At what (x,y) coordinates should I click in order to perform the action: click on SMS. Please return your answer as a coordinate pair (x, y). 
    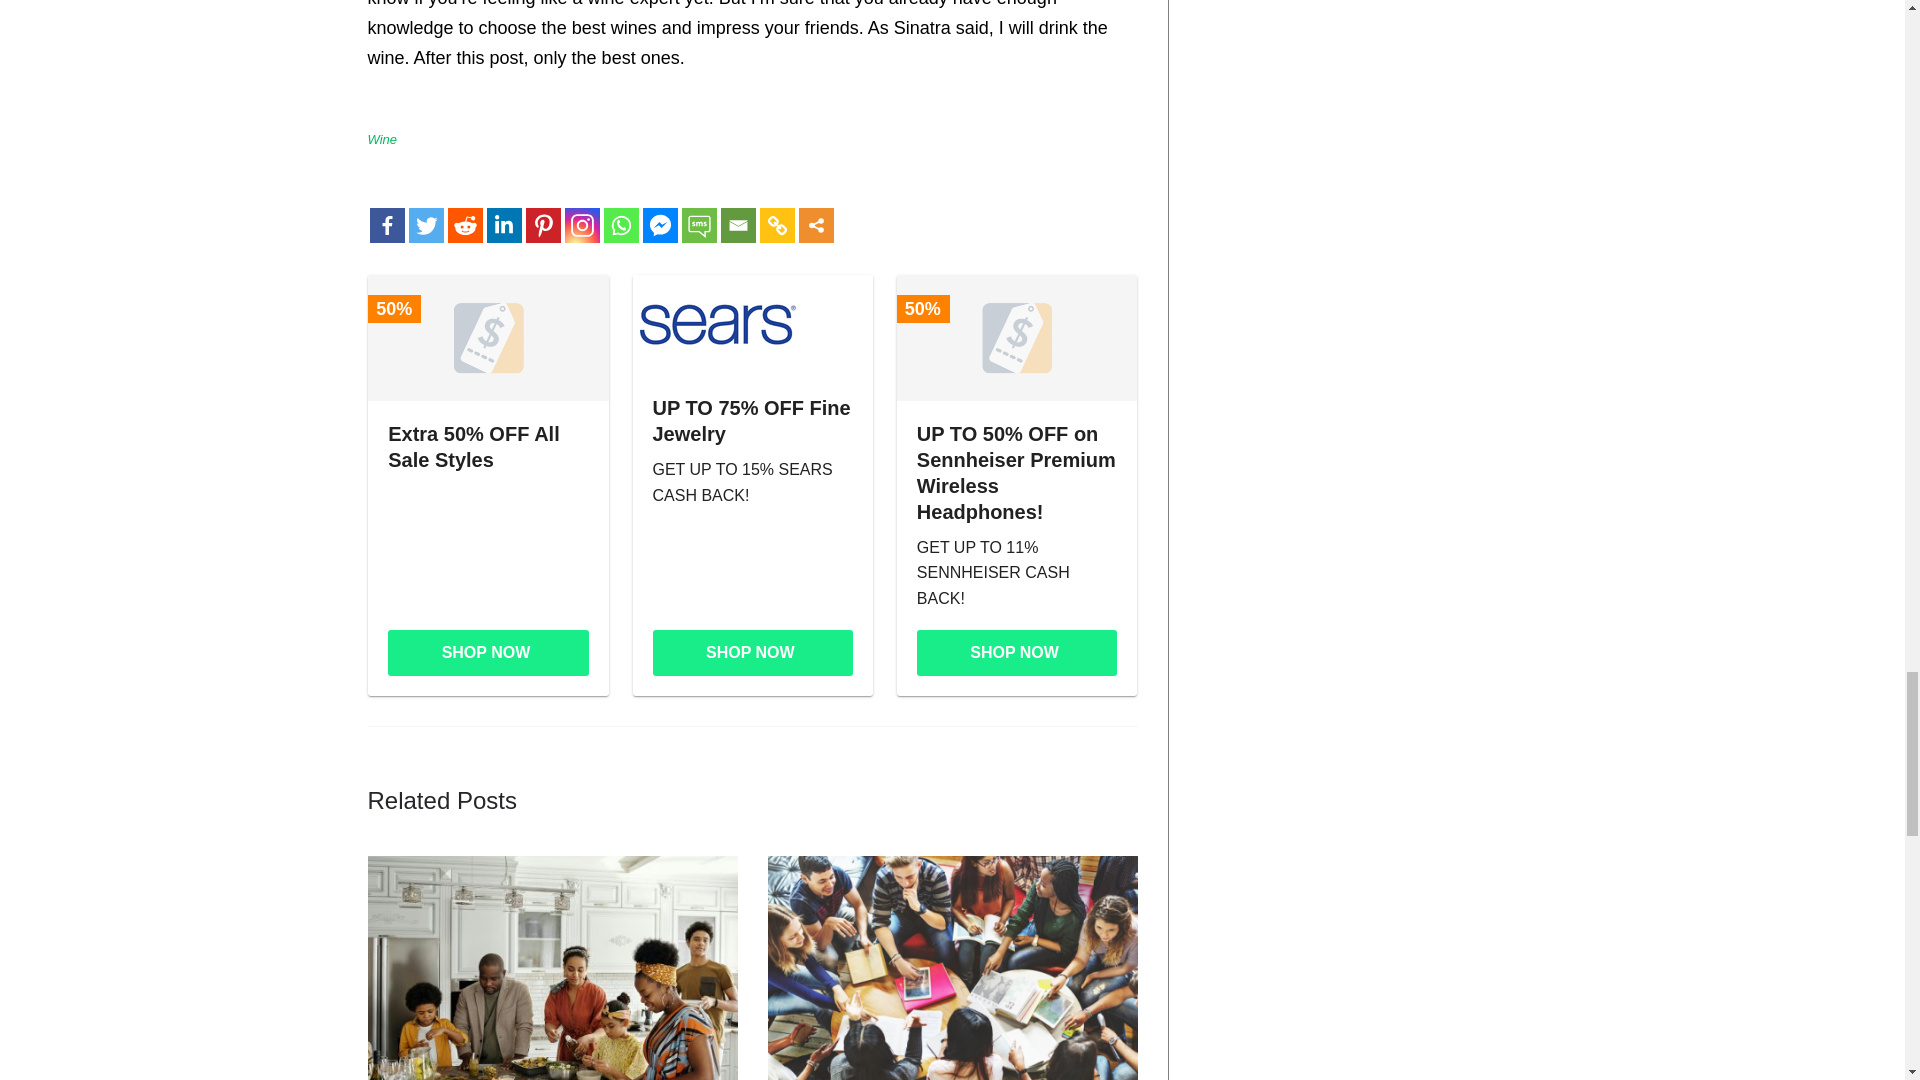
    Looking at the image, I should click on (698, 226).